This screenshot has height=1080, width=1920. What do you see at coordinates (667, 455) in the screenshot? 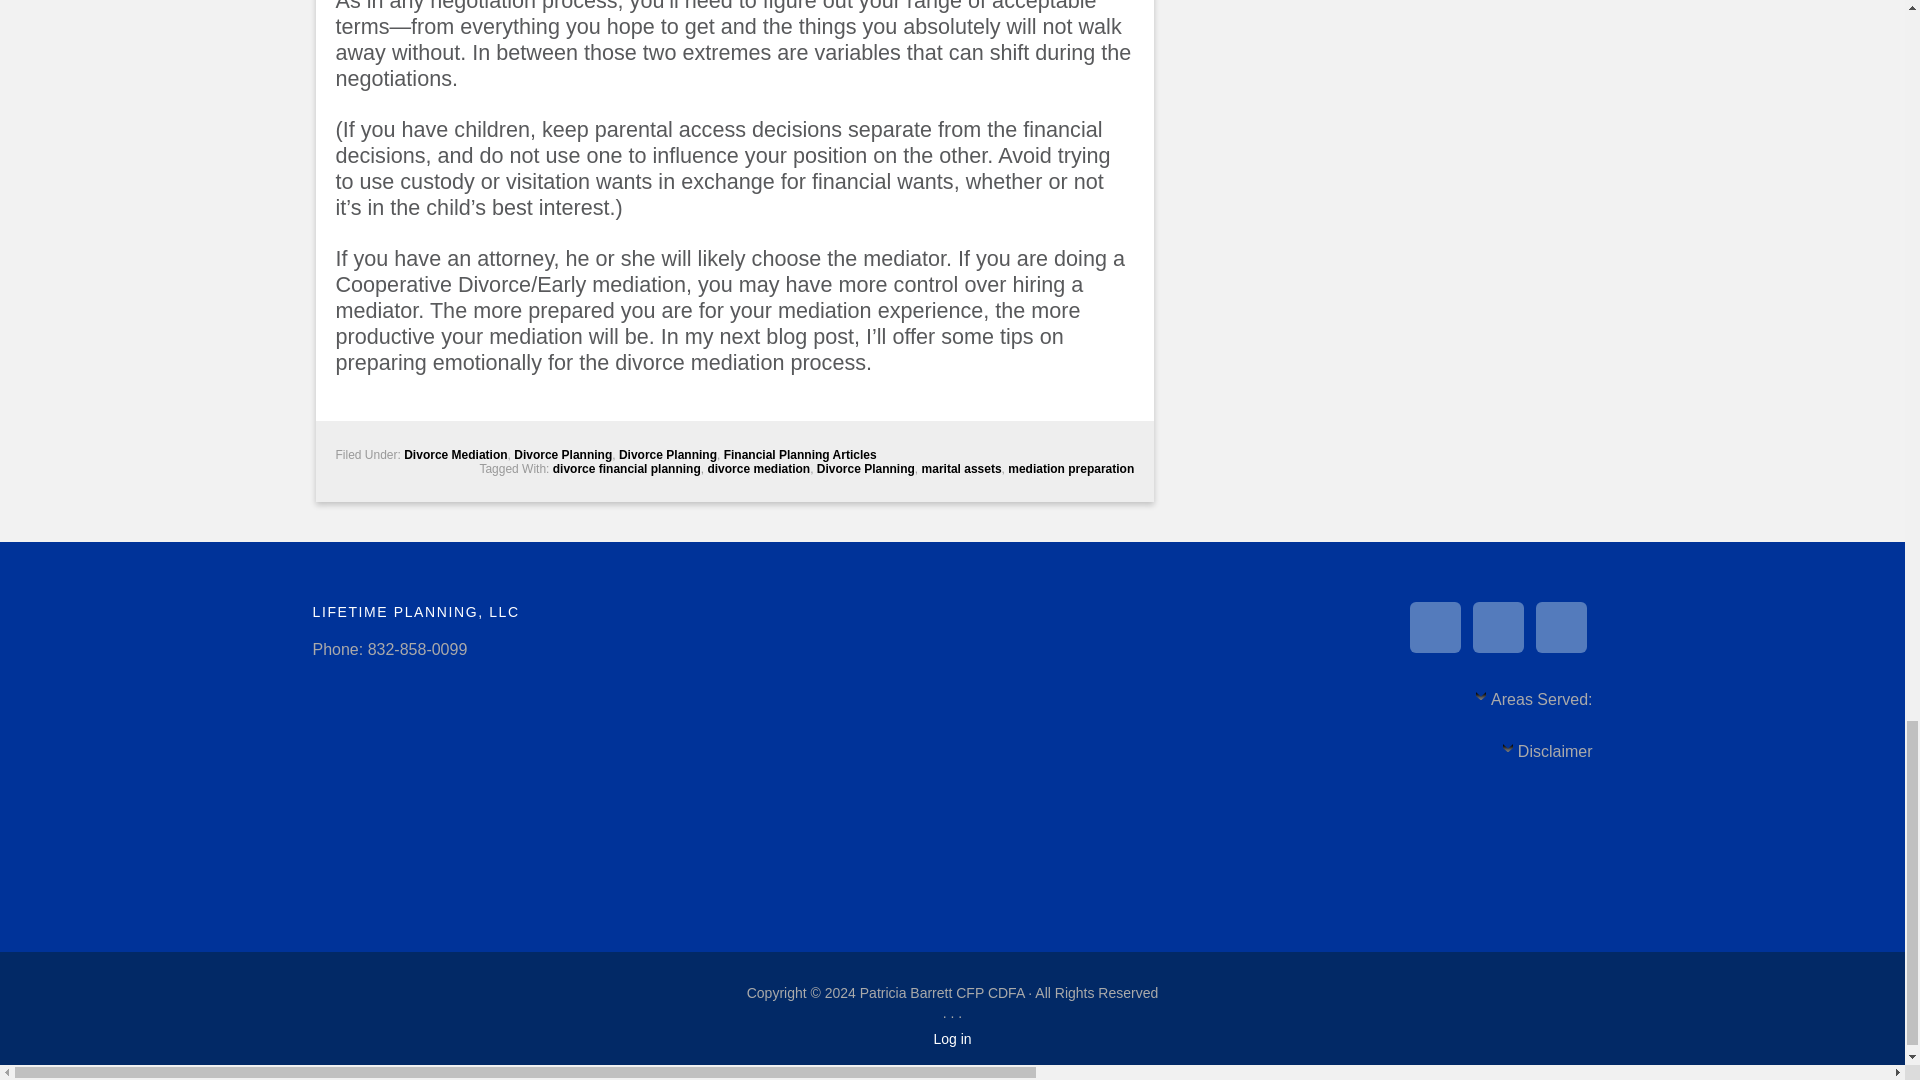
I see `Divorce Planning` at bounding box center [667, 455].